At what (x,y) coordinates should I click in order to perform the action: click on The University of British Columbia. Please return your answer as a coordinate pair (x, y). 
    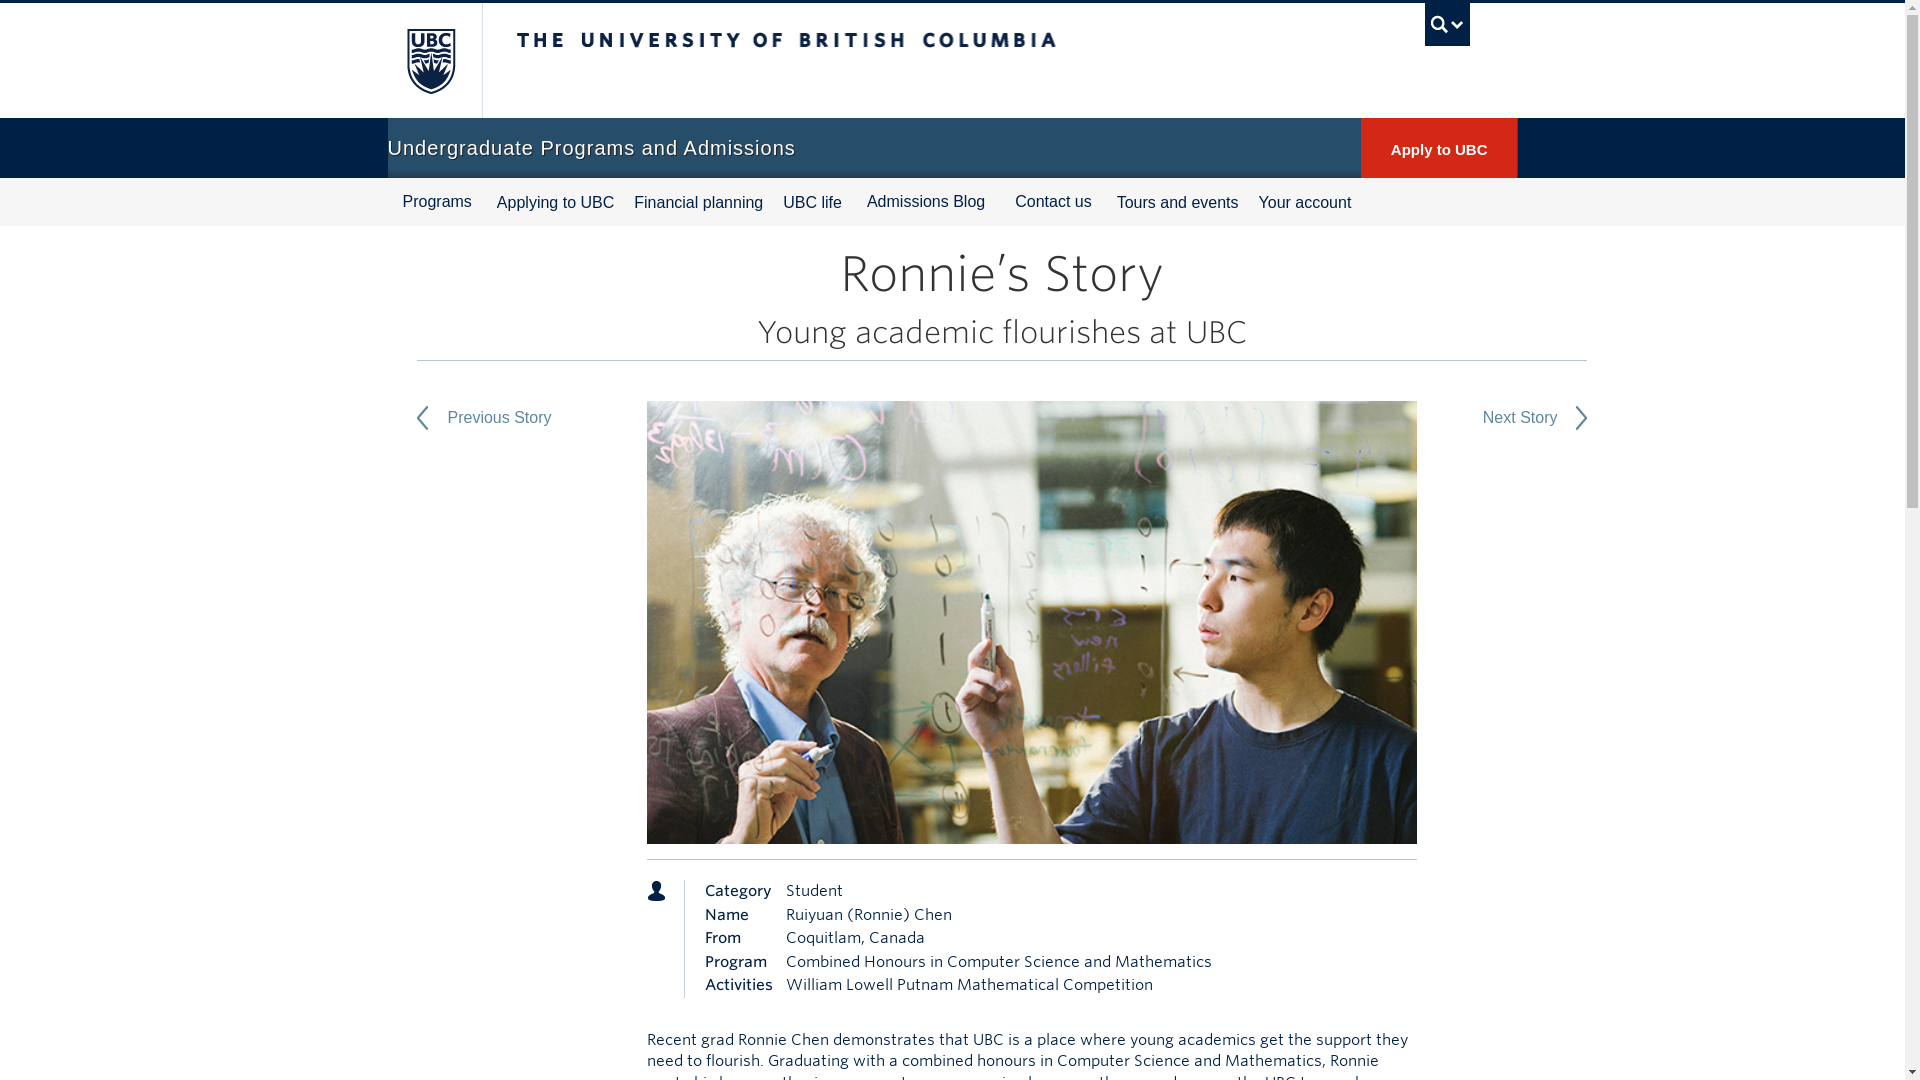
    Looking at the image, I should click on (430, 60).